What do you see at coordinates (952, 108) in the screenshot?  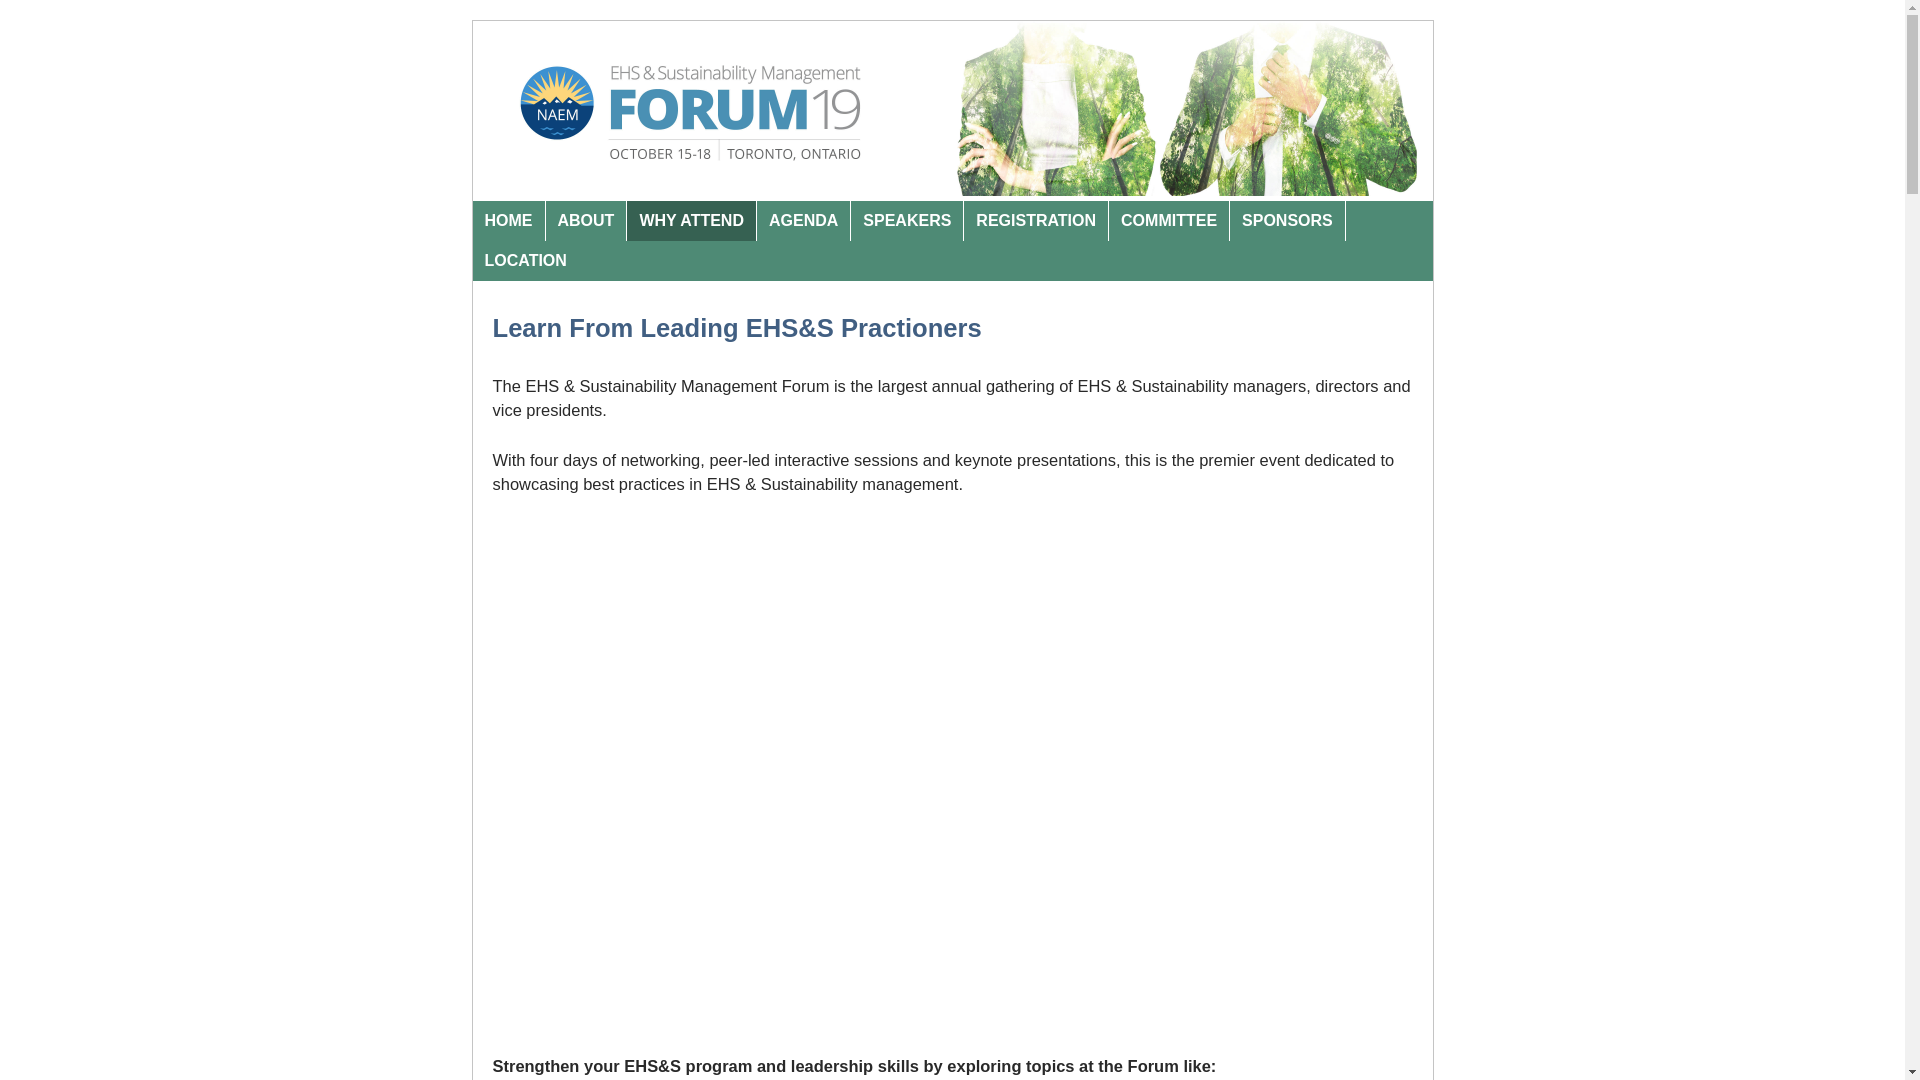 I see `2019 NAEM EHS and Sustainability Management Forum` at bounding box center [952, 108].